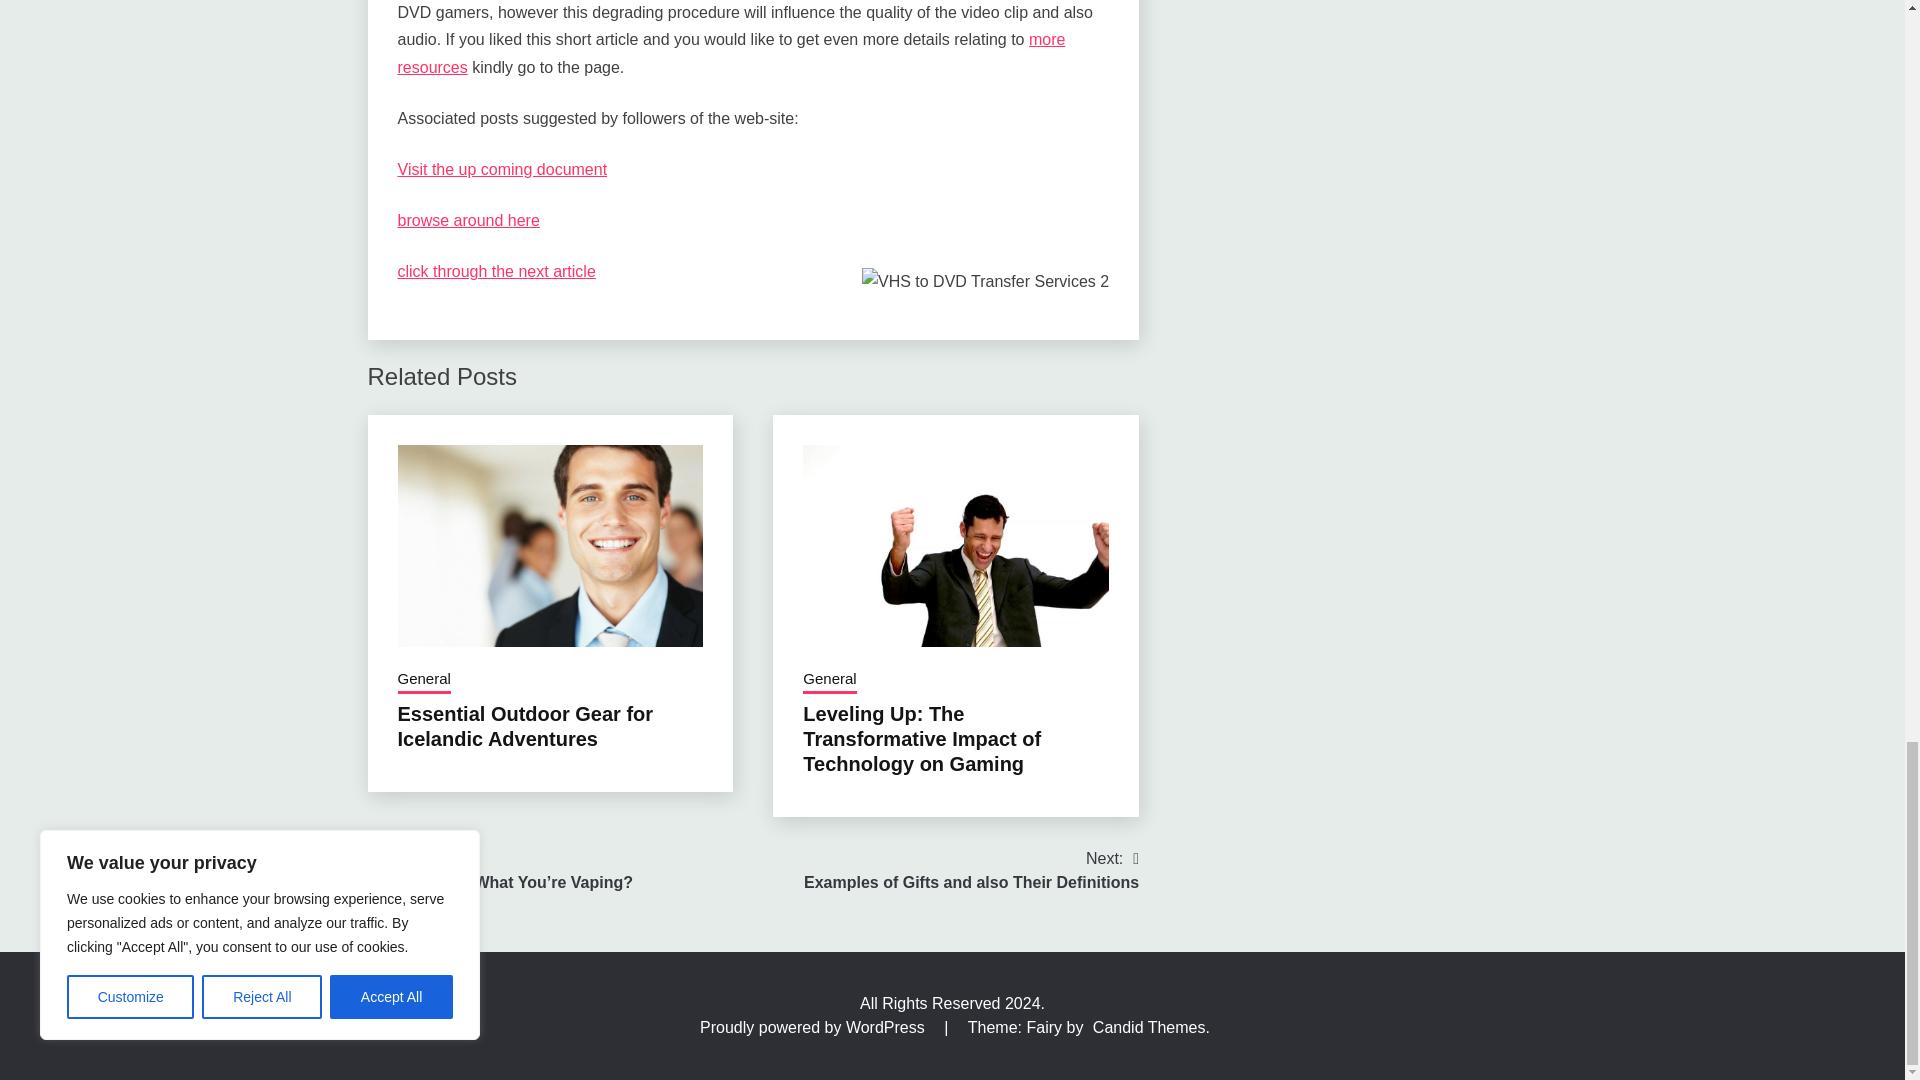 The width and height of the screenshot is (1920, 1080). Describe the element at coordinates (496, 271) in the screenshot. I see `click through the next article` at that location.